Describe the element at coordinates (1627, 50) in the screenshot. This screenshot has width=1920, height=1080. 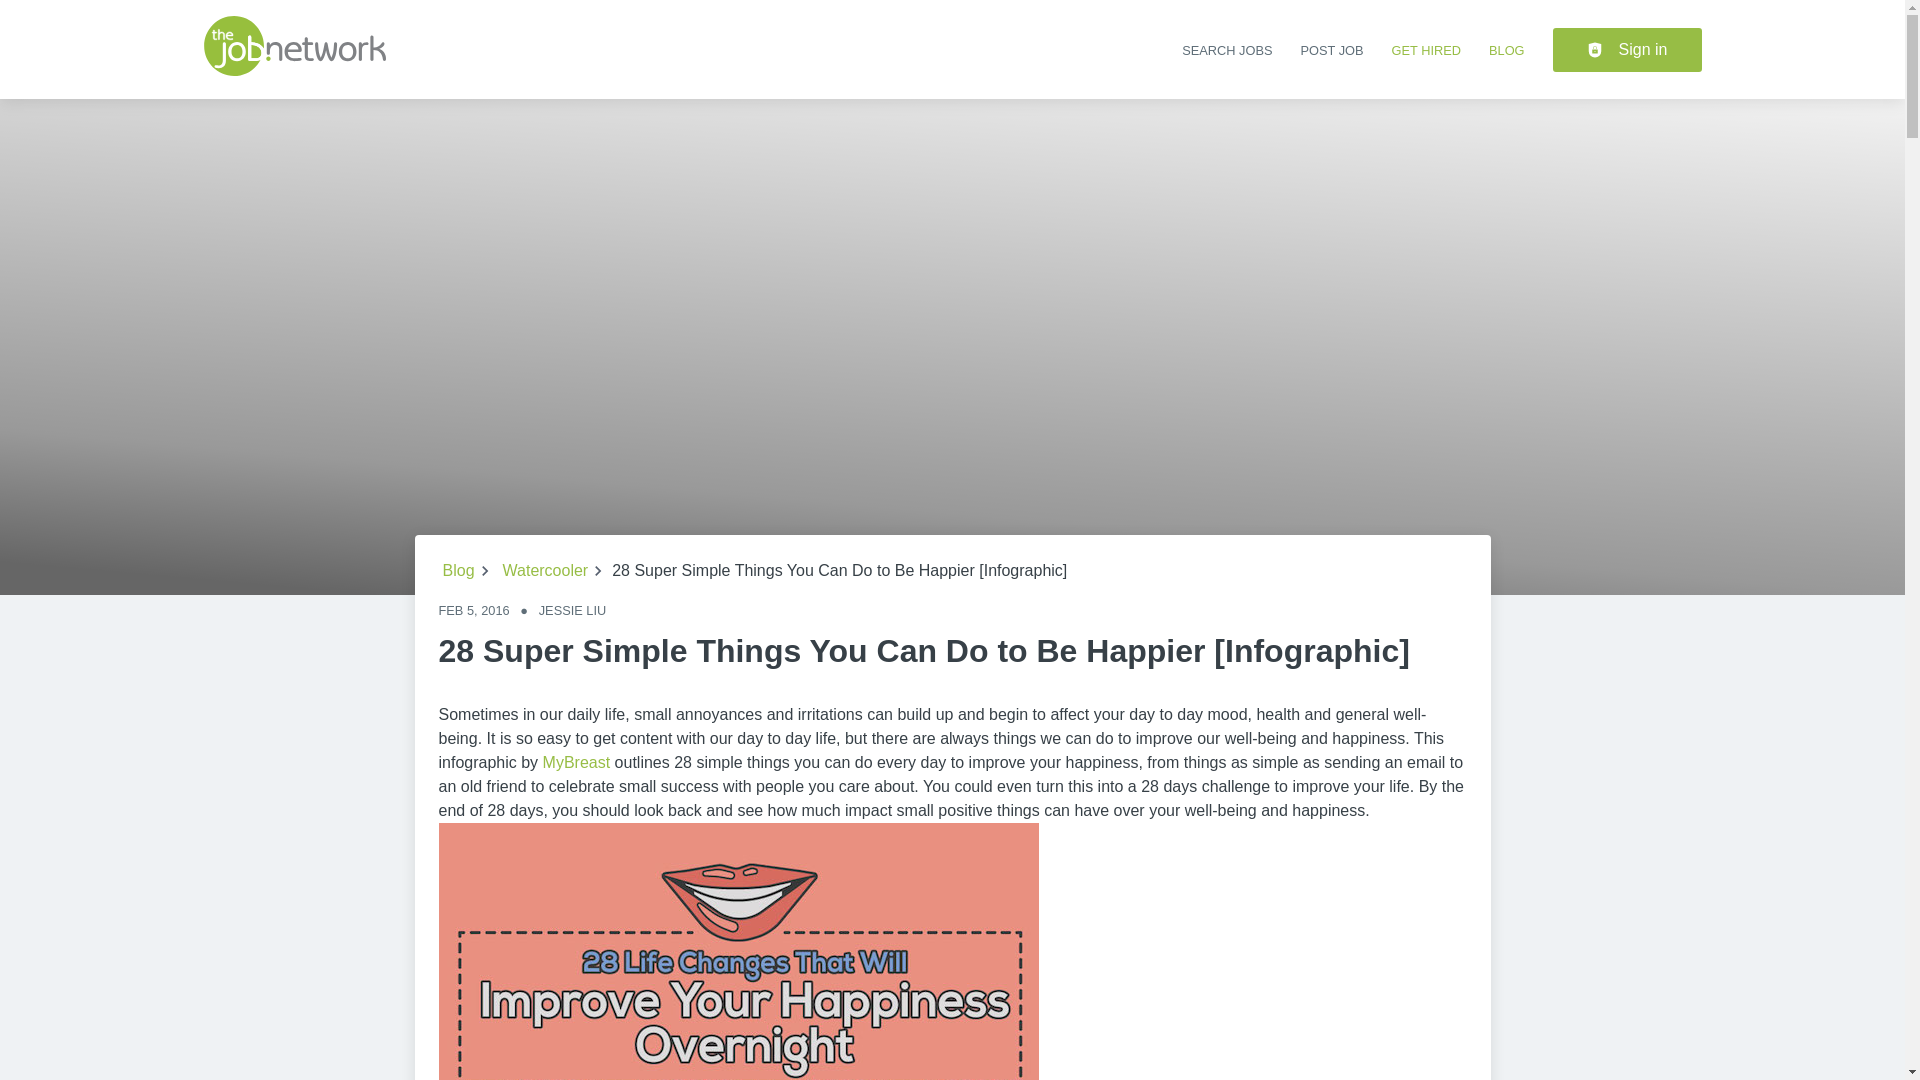
I see `Sign in` at that location.